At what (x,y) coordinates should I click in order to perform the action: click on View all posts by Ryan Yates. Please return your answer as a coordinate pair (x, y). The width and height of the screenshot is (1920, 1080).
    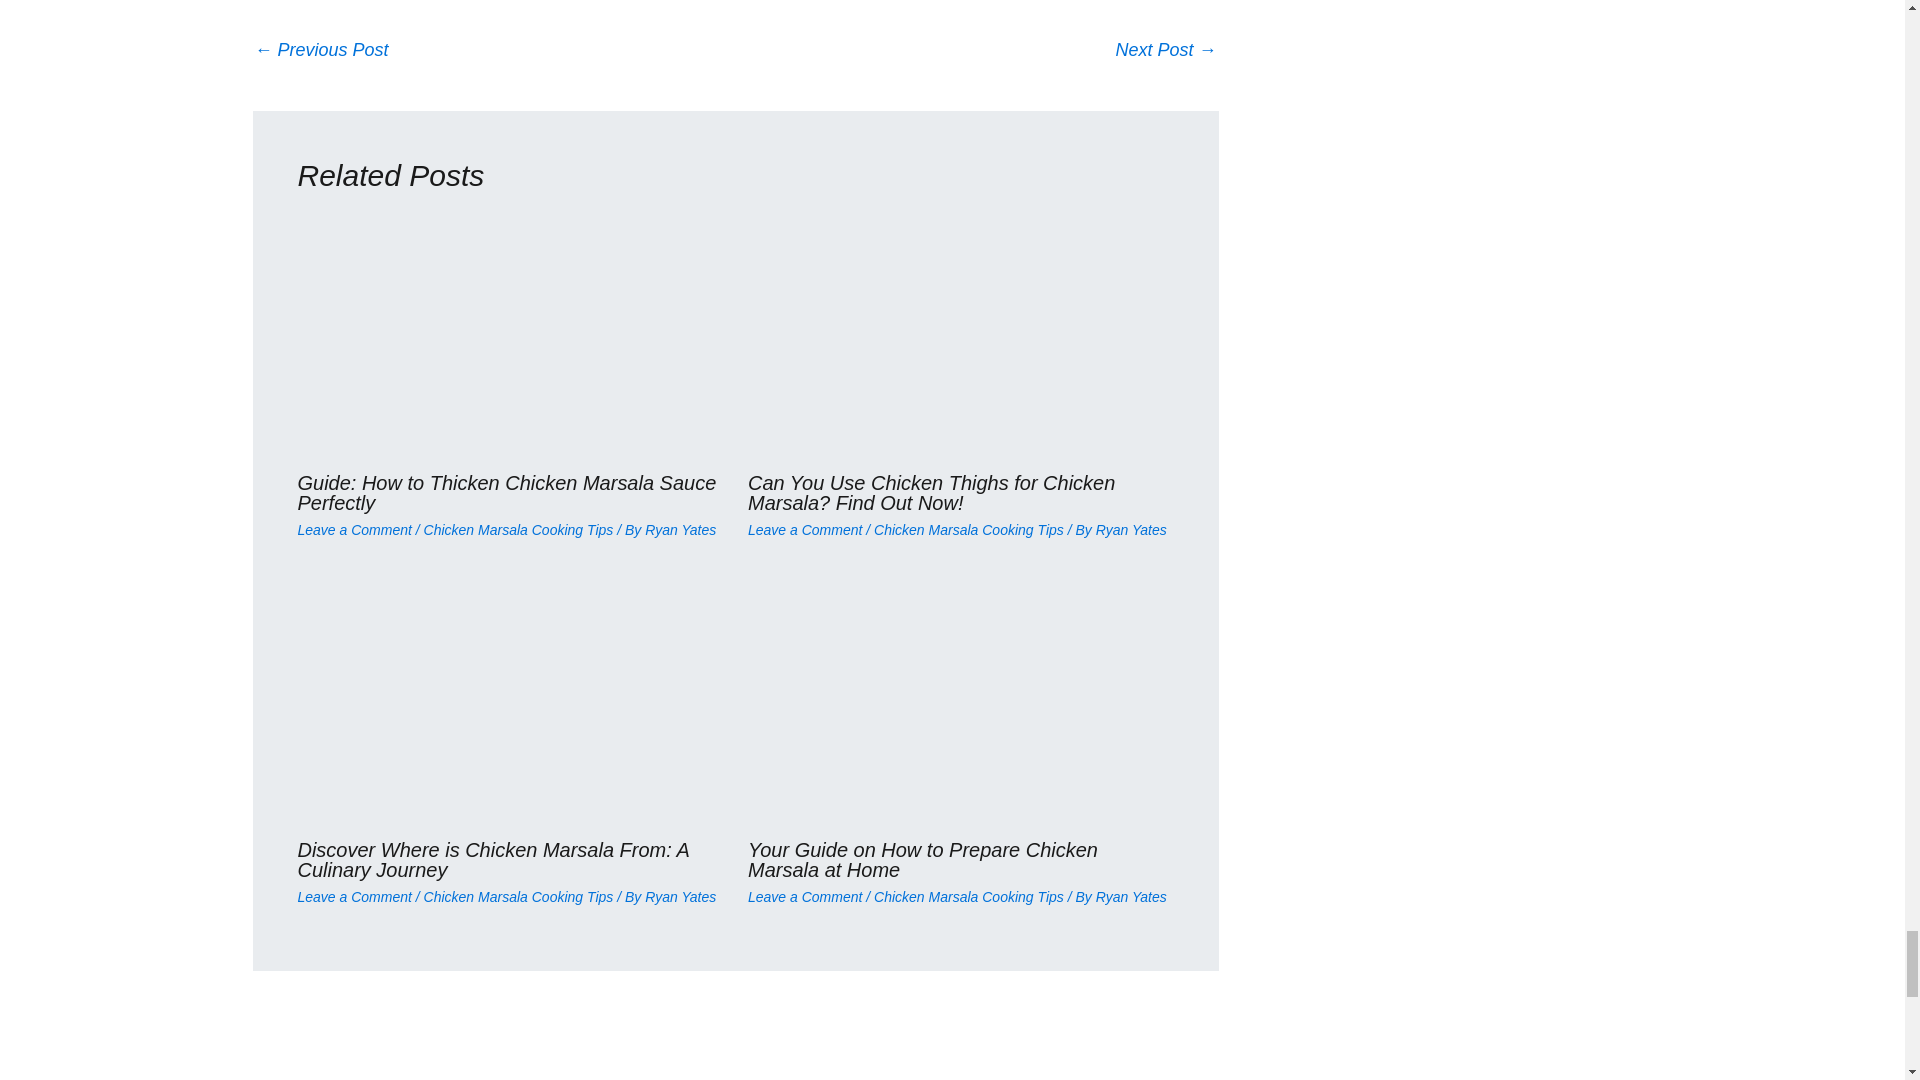
    Looking at the image, I should click on (680, 896).